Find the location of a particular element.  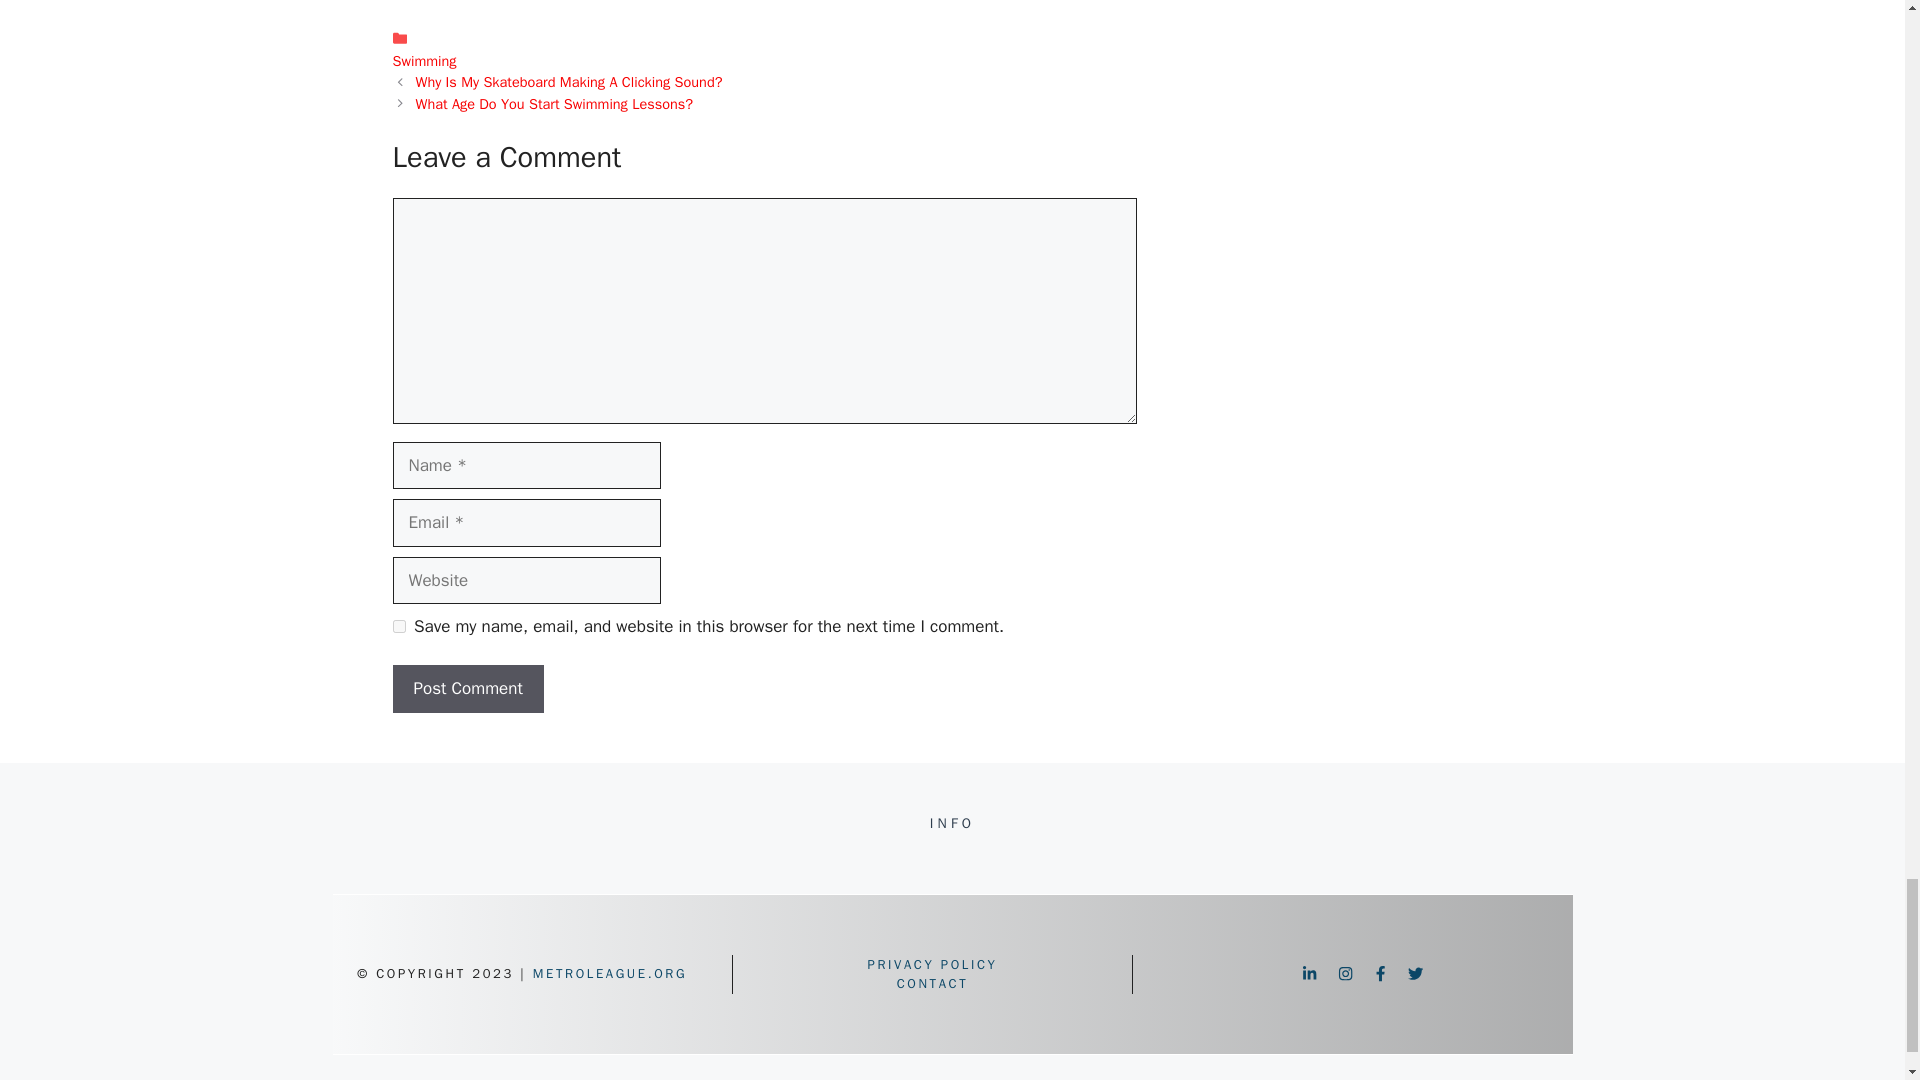

yes is located at coordinates (398, 626).